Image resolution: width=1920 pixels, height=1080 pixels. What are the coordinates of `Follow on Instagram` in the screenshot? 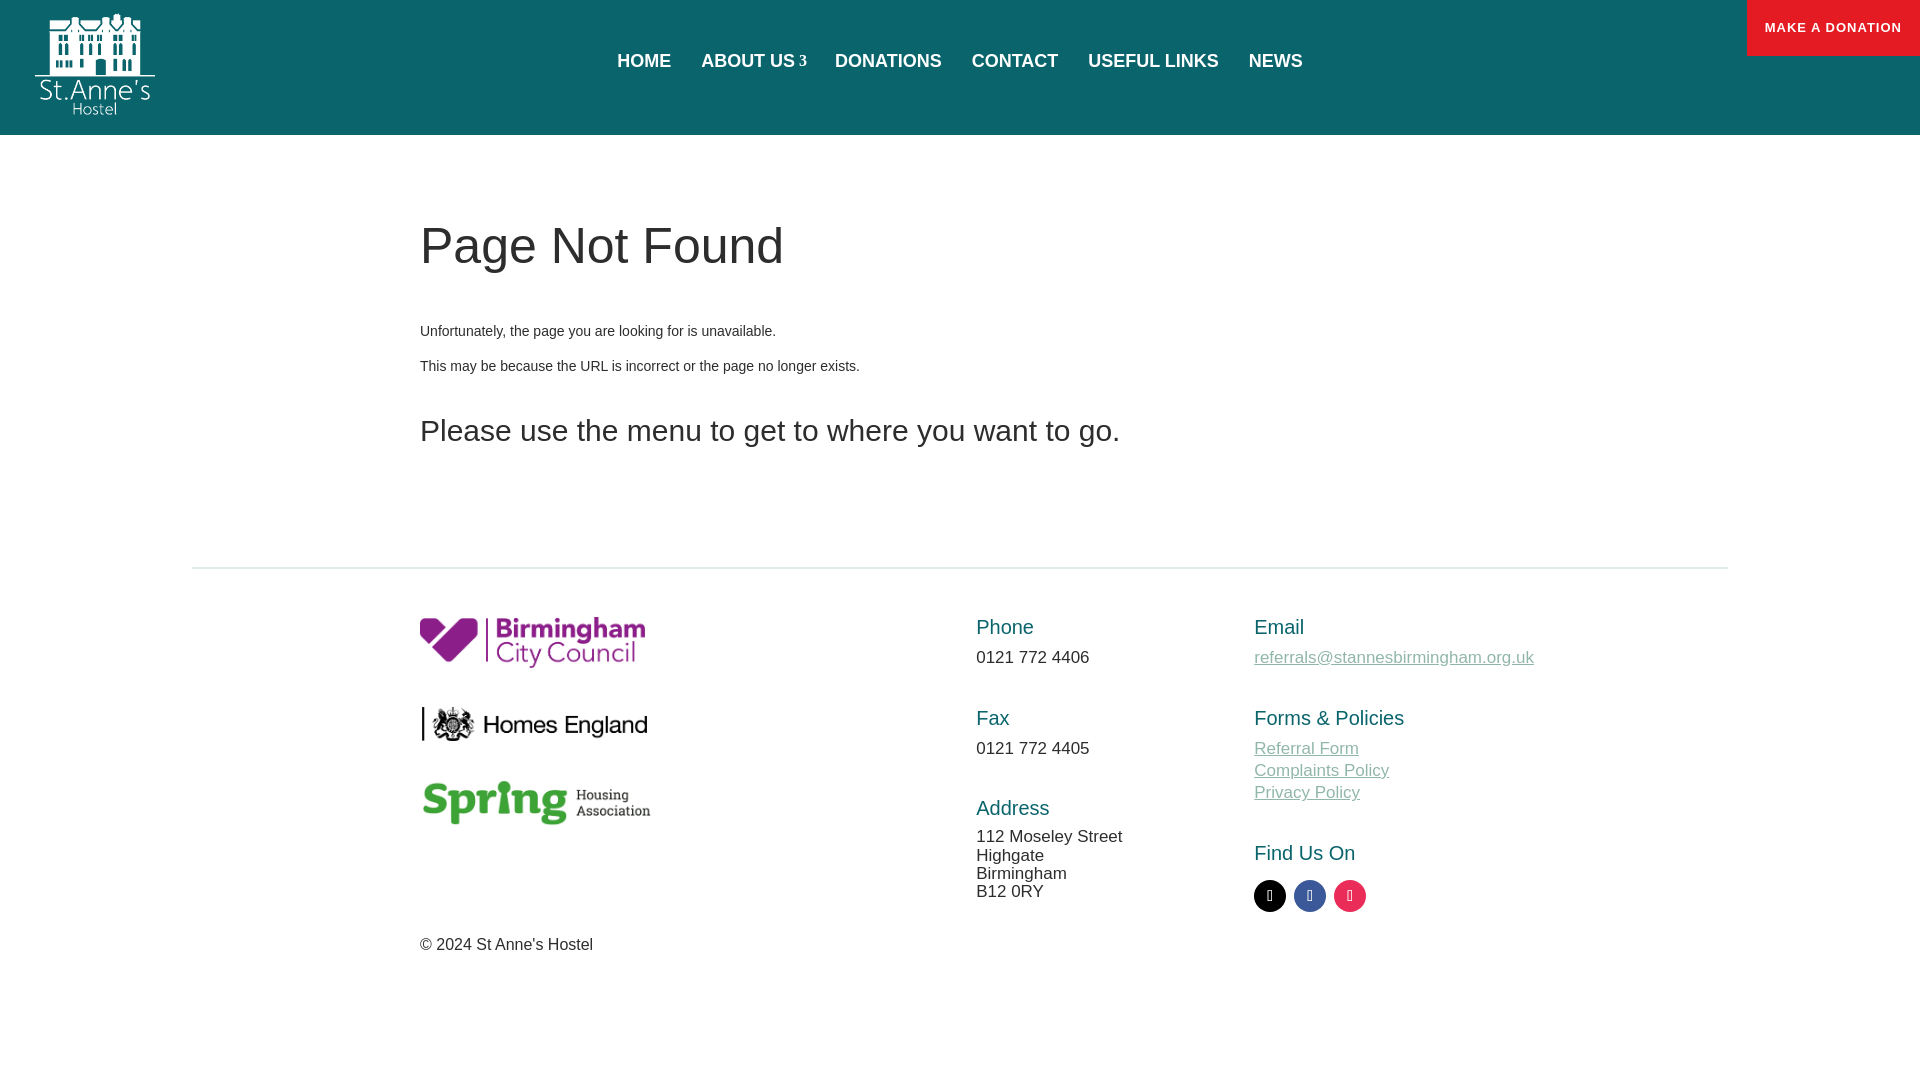 It's located at (1350, 896).